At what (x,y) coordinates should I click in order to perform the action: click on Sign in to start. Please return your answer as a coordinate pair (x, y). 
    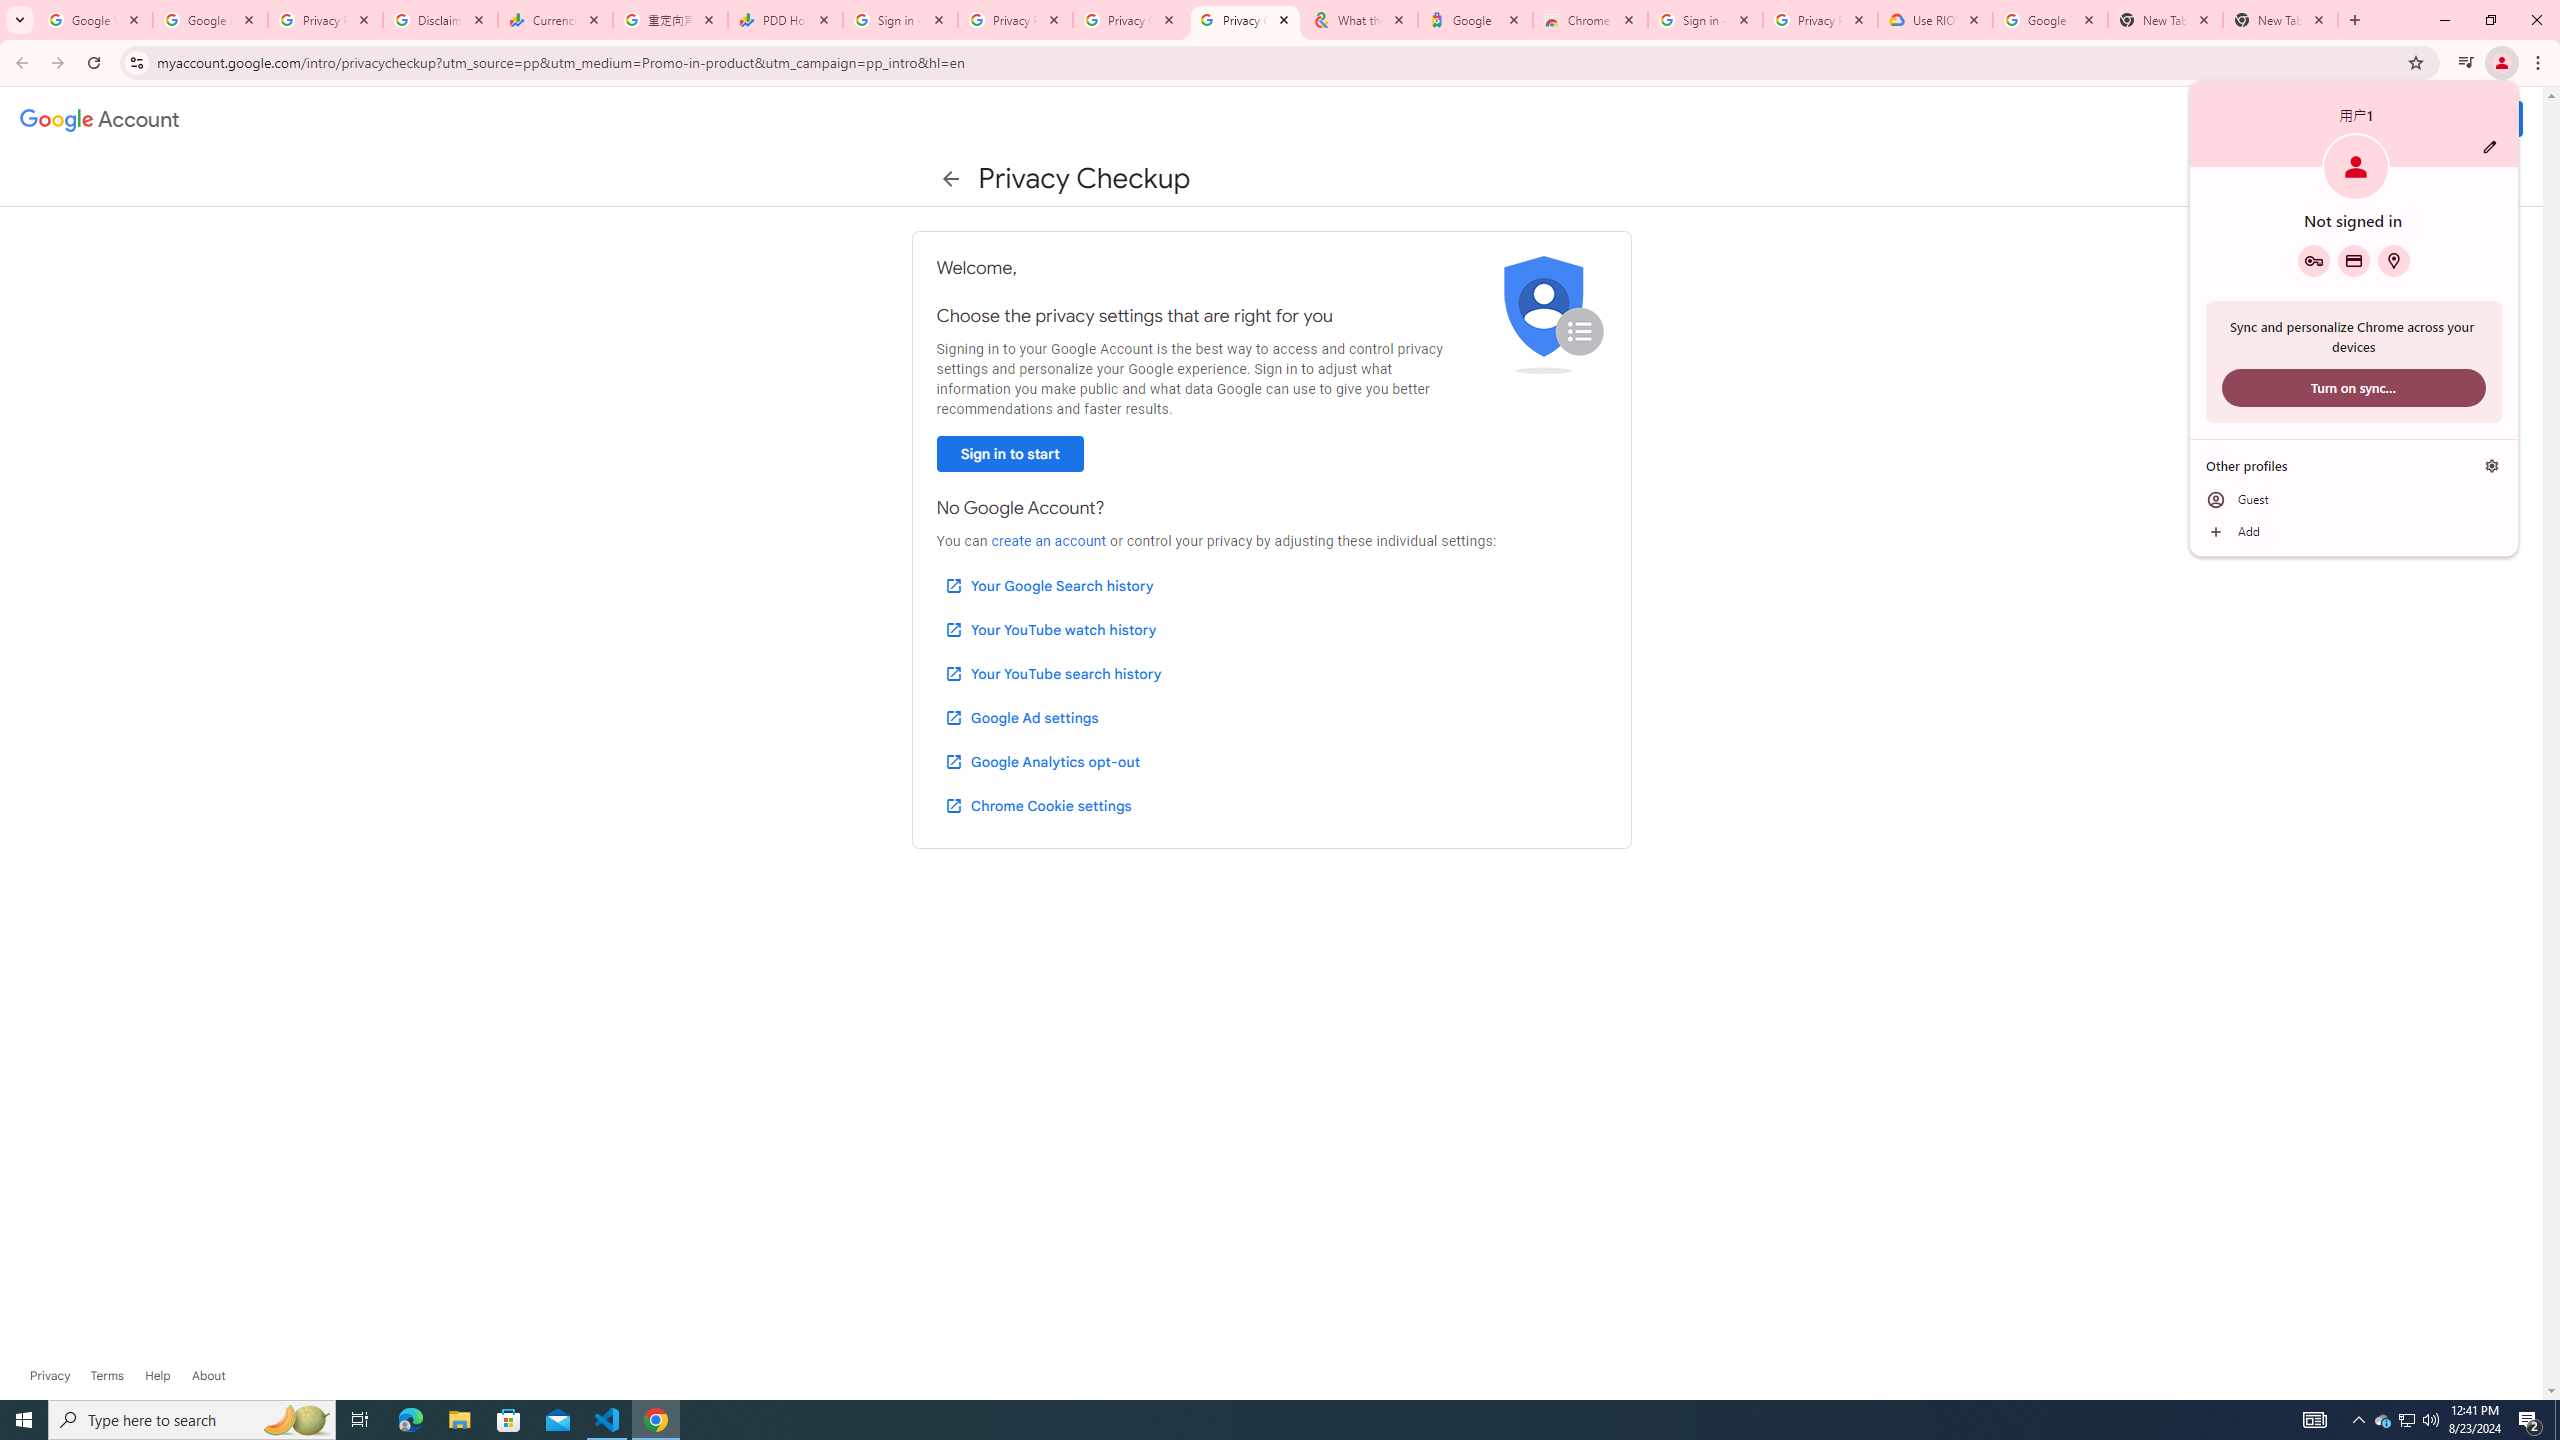
    Looking at the image, I should click on (1009, 454).